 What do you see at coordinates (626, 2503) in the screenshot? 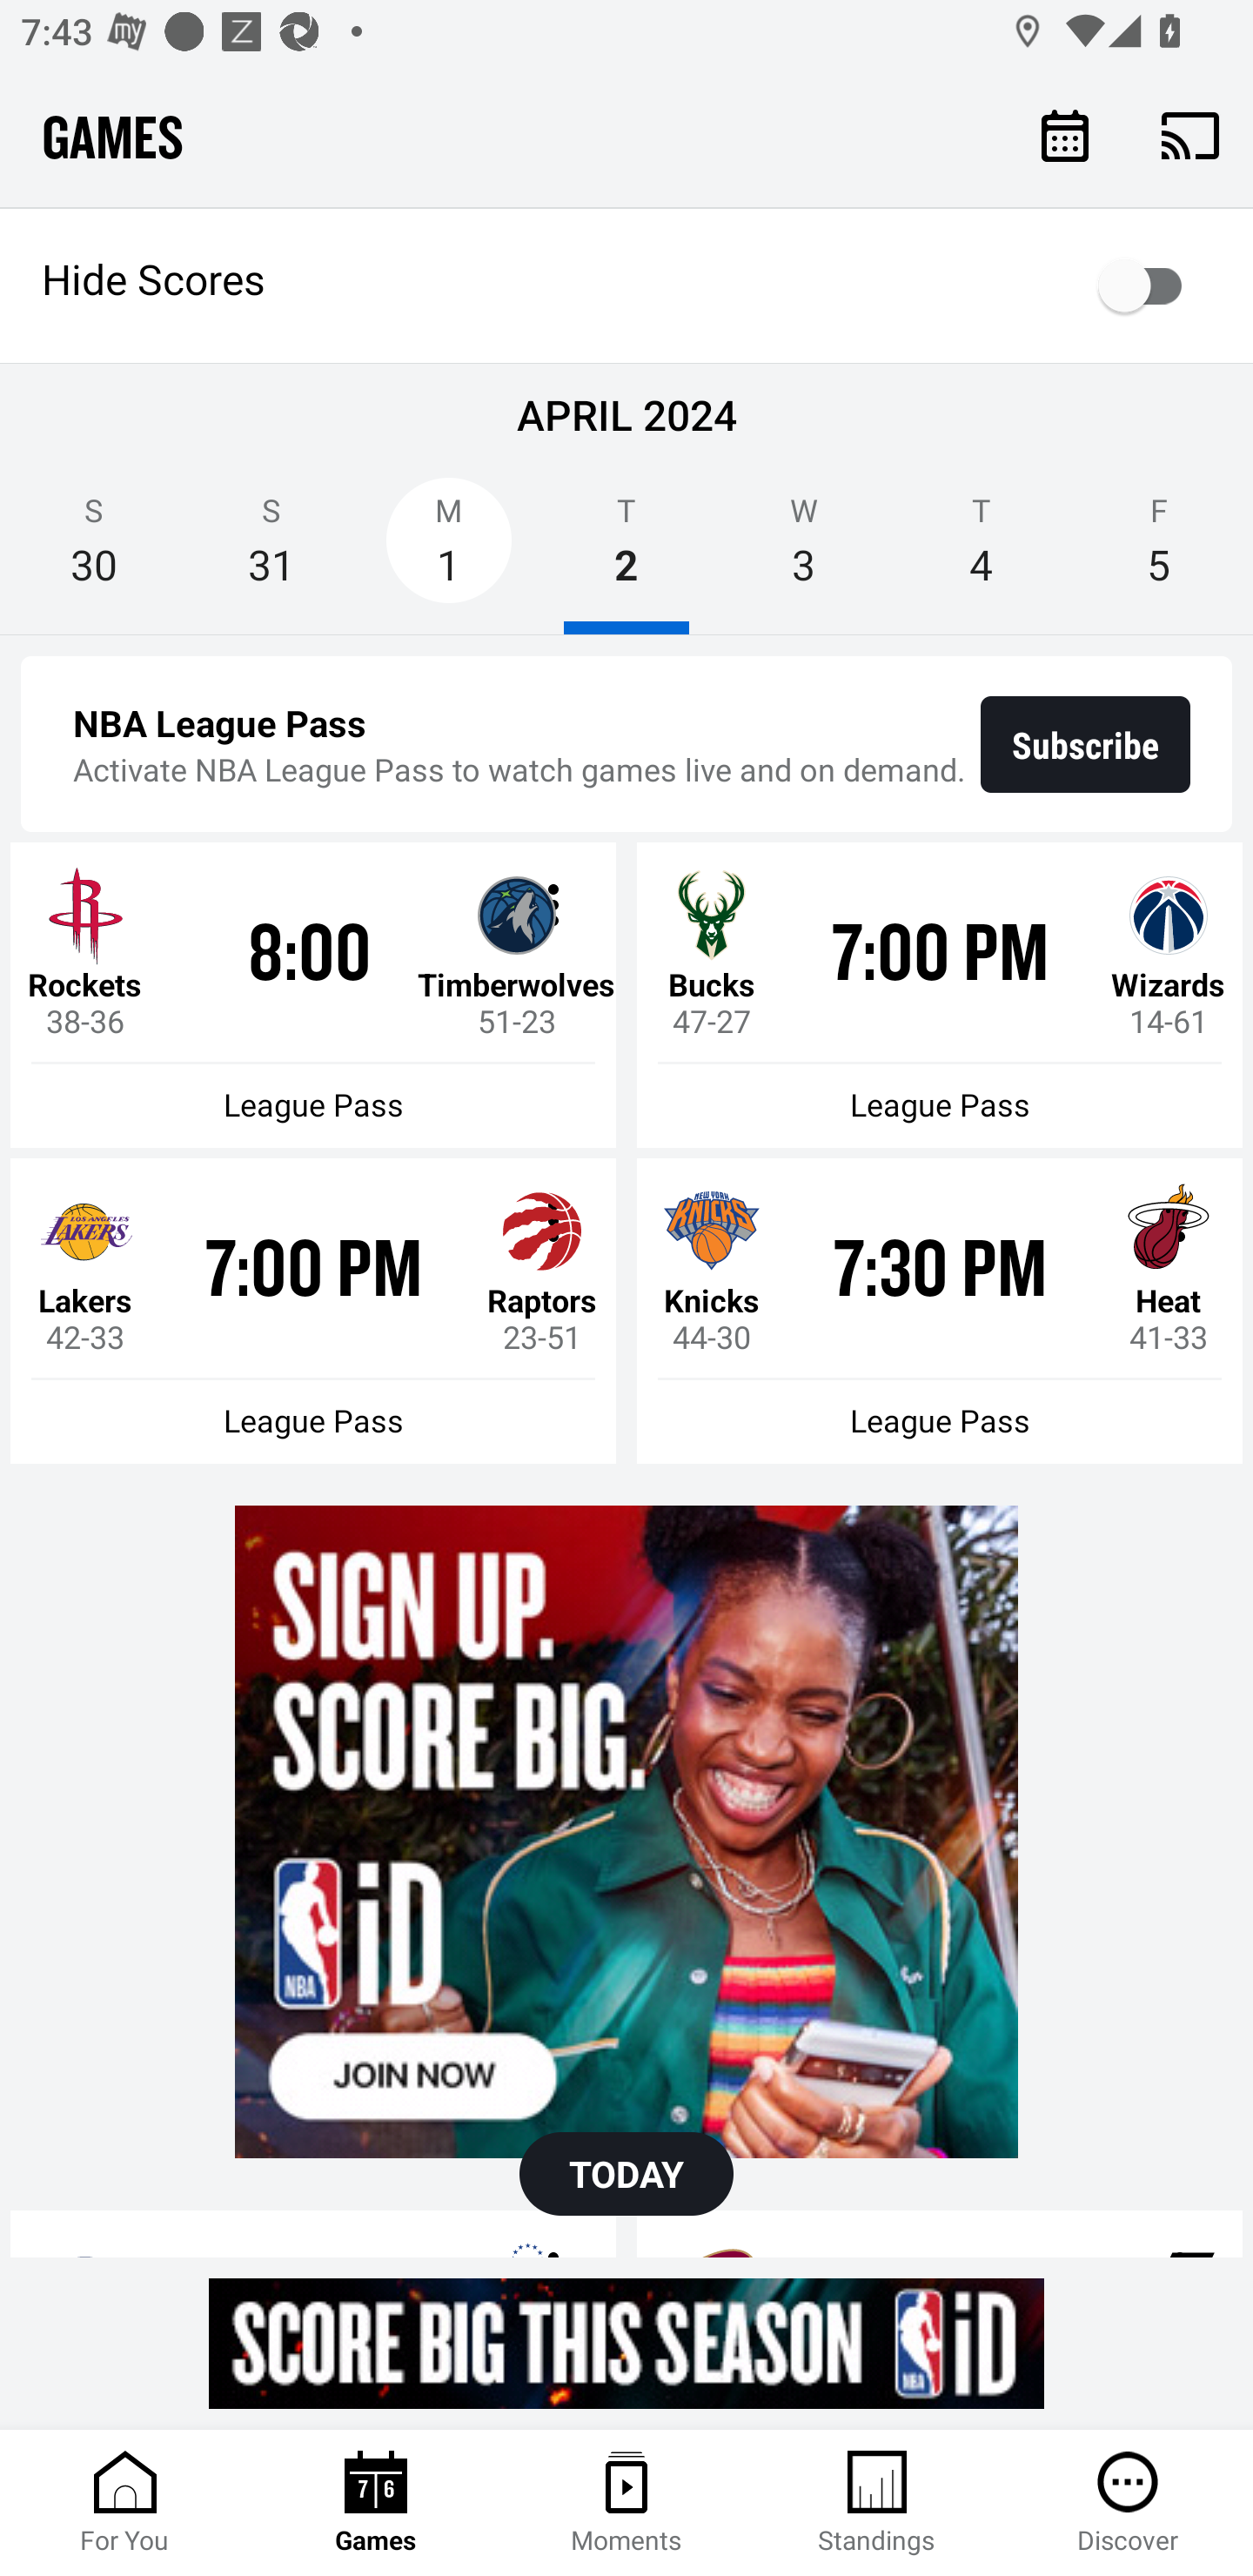
I see `Moments` at bounding box center [626, 2503].